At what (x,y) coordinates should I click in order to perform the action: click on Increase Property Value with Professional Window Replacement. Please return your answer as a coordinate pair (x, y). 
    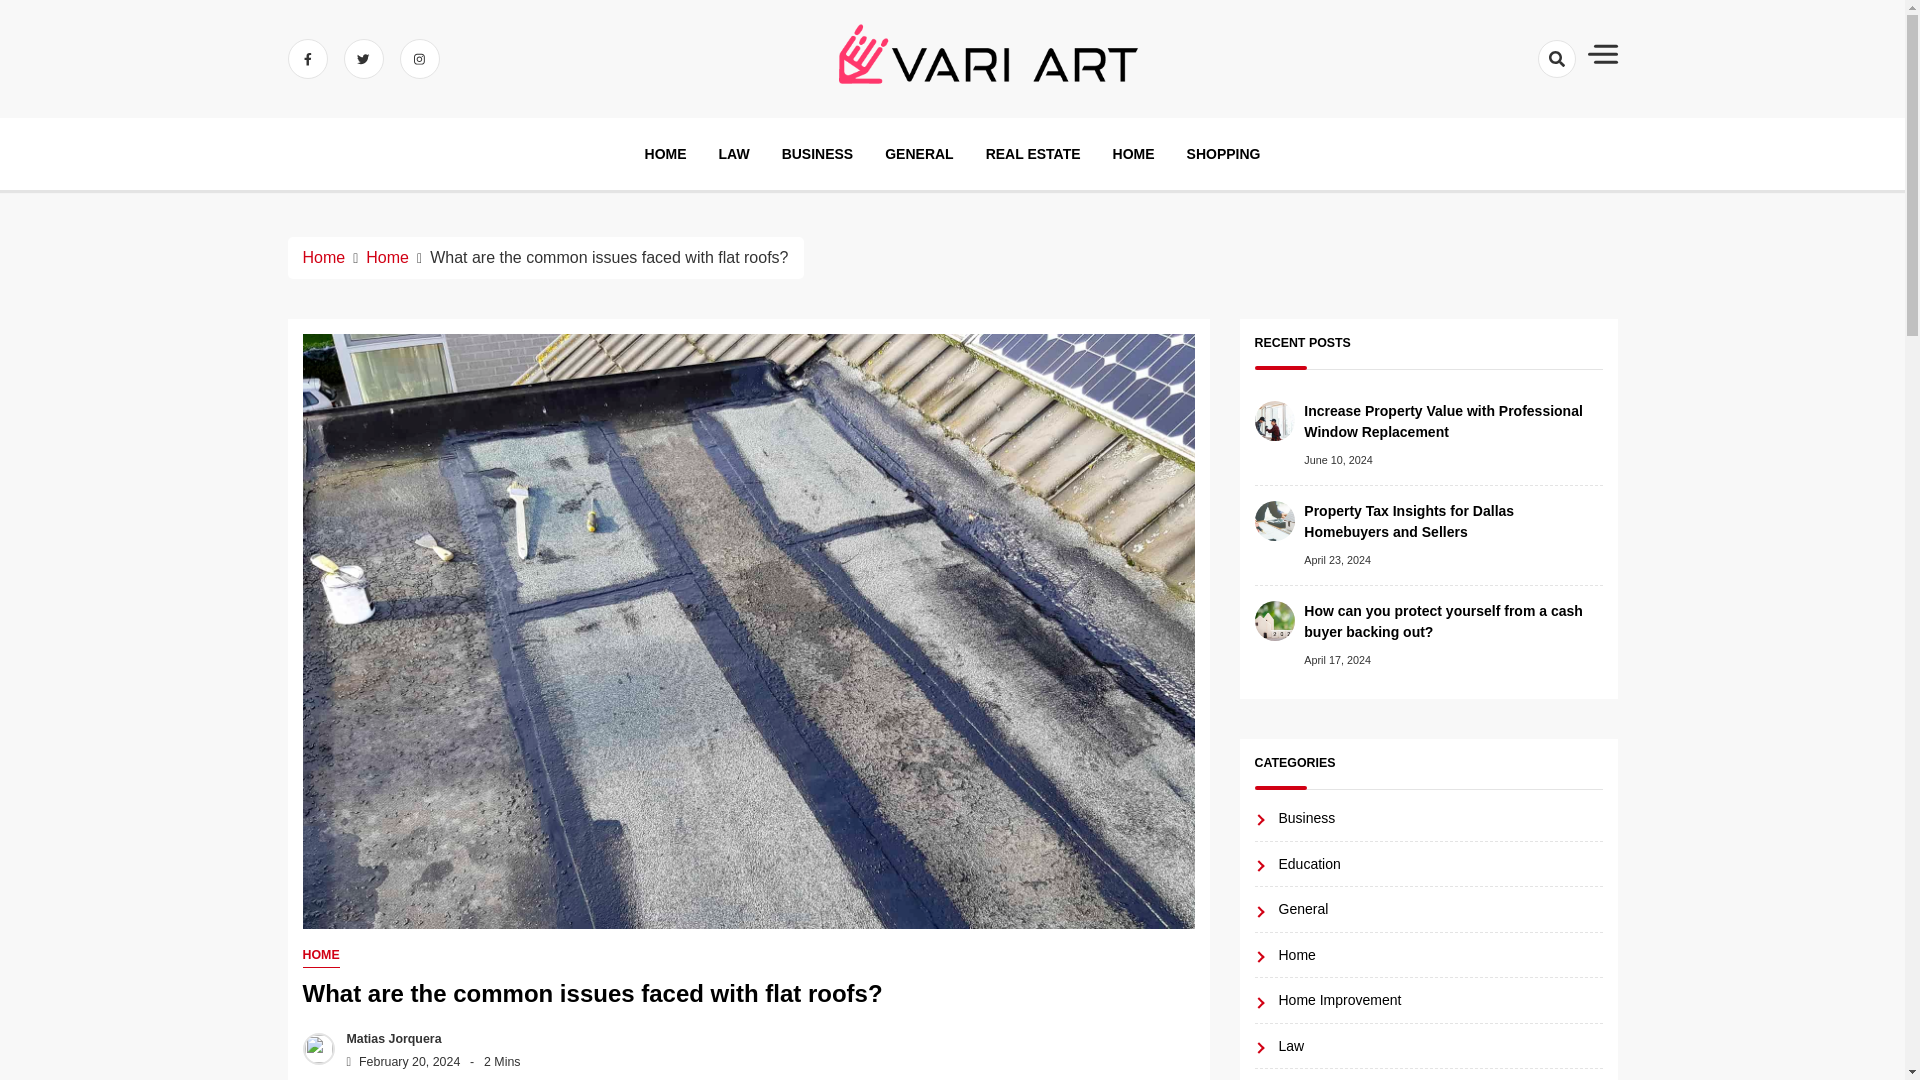
    Looking at the image, I should click on (1452, 422).